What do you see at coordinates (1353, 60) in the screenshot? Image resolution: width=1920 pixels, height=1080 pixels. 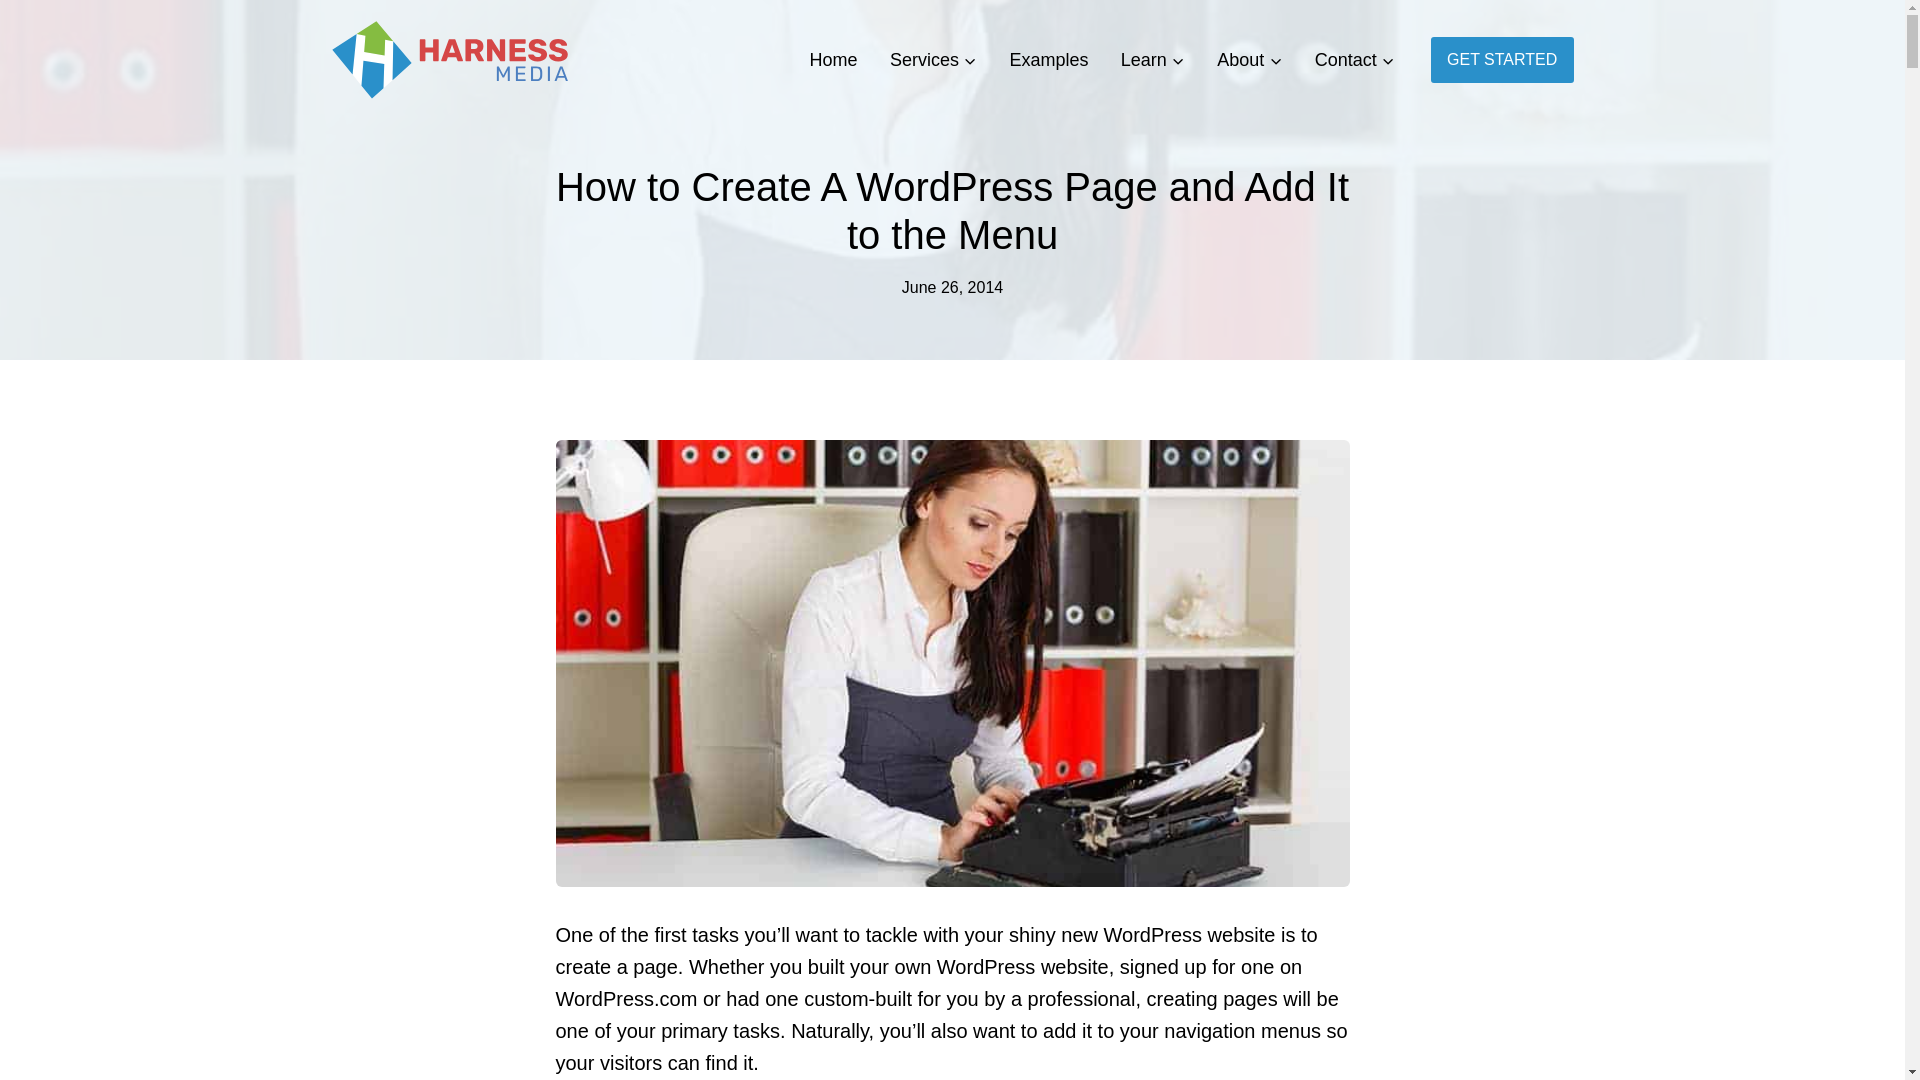 I see `Contact` at bounding box center [1353, 60].